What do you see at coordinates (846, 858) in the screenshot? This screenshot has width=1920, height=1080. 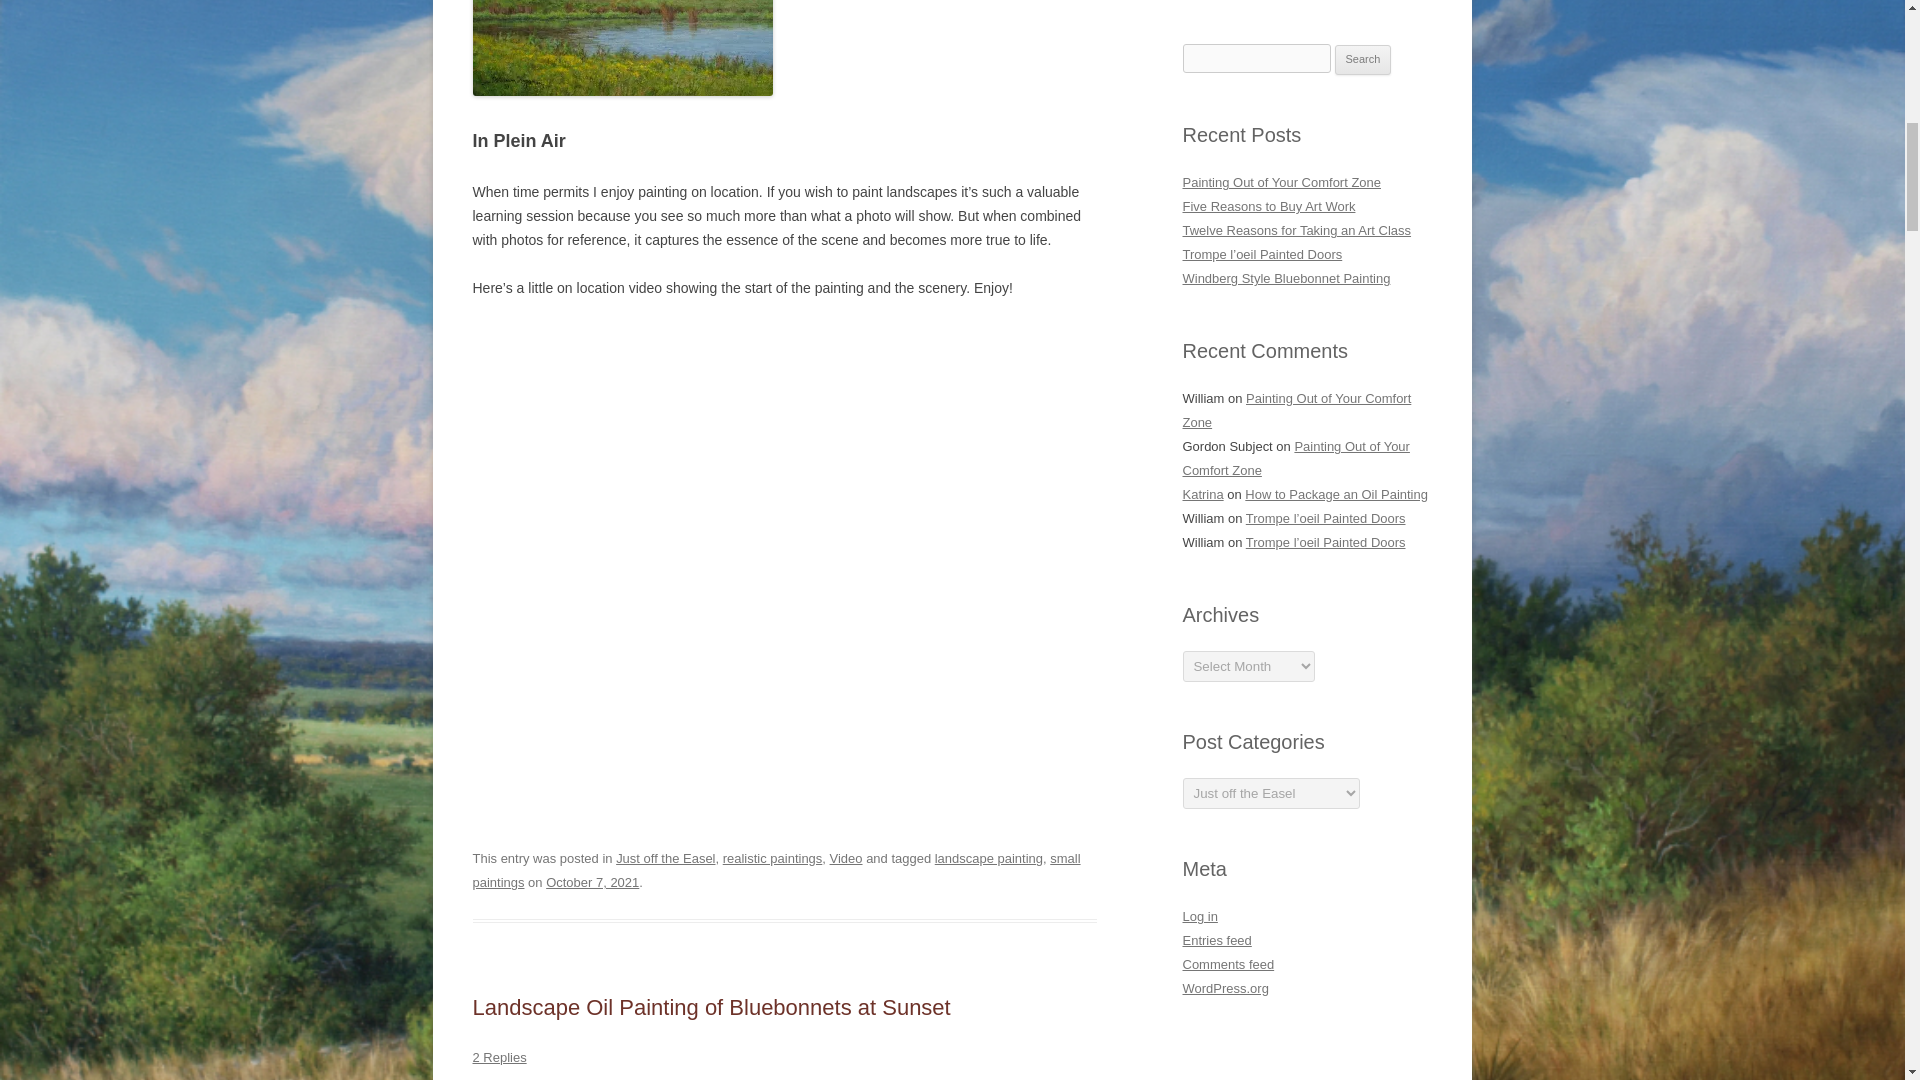 I see `Video` at bounding box center [846, 858].